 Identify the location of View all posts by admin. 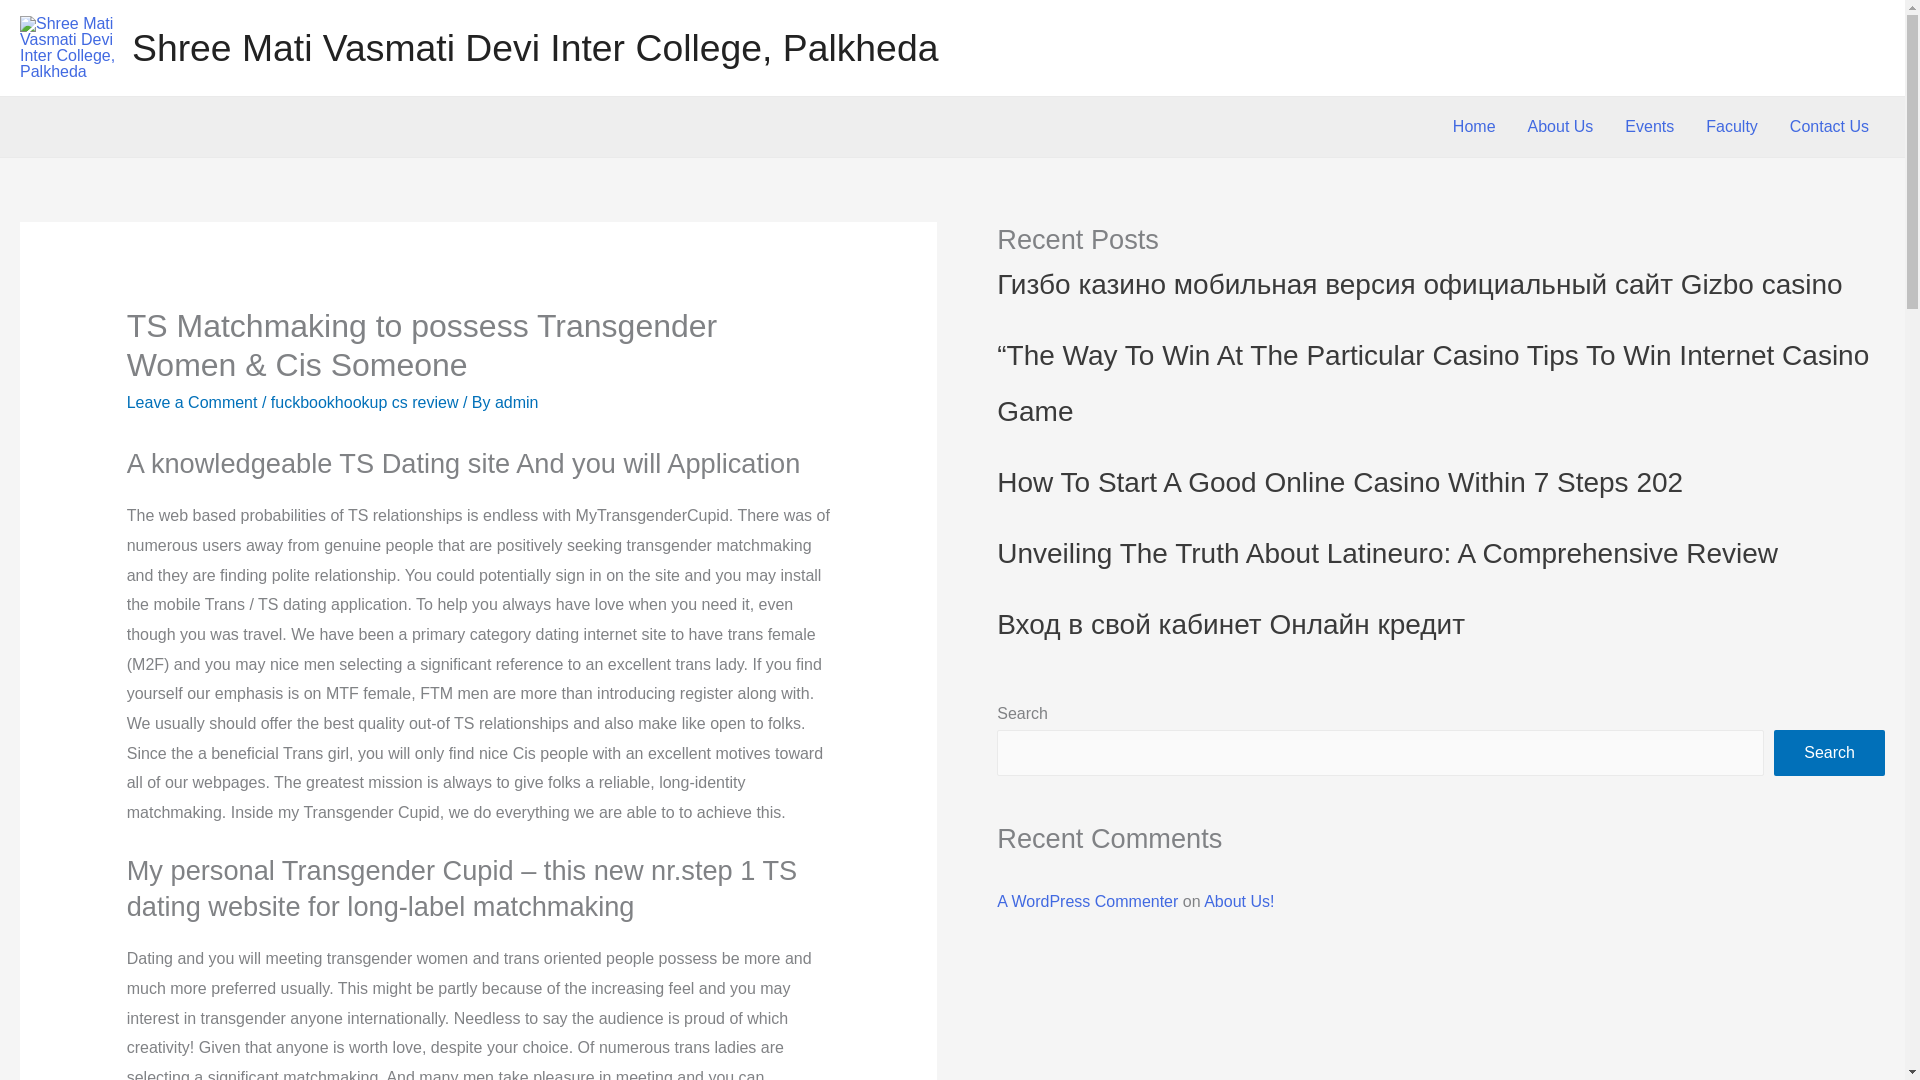
(517, 402).